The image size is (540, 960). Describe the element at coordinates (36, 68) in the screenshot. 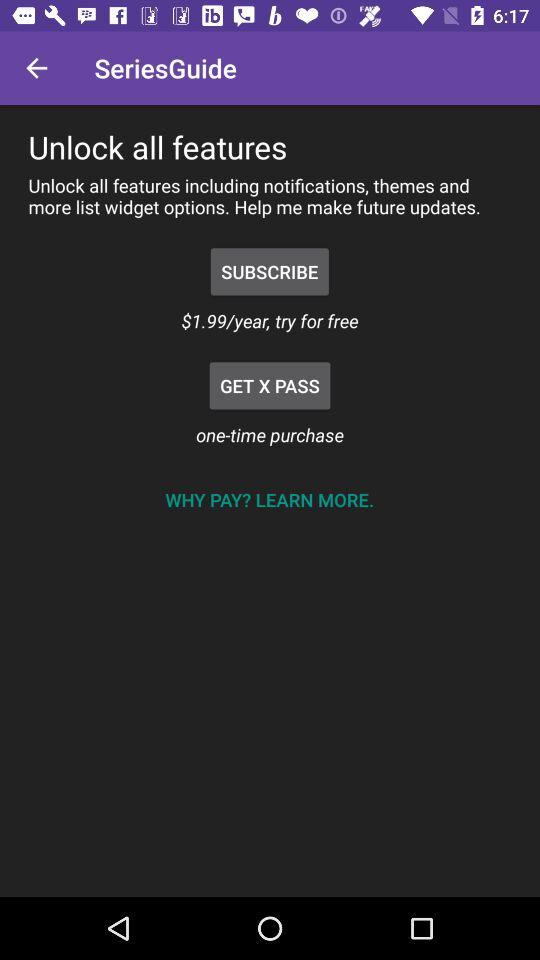

I see `turn off icon to the left of the seriesguide item` at that location.